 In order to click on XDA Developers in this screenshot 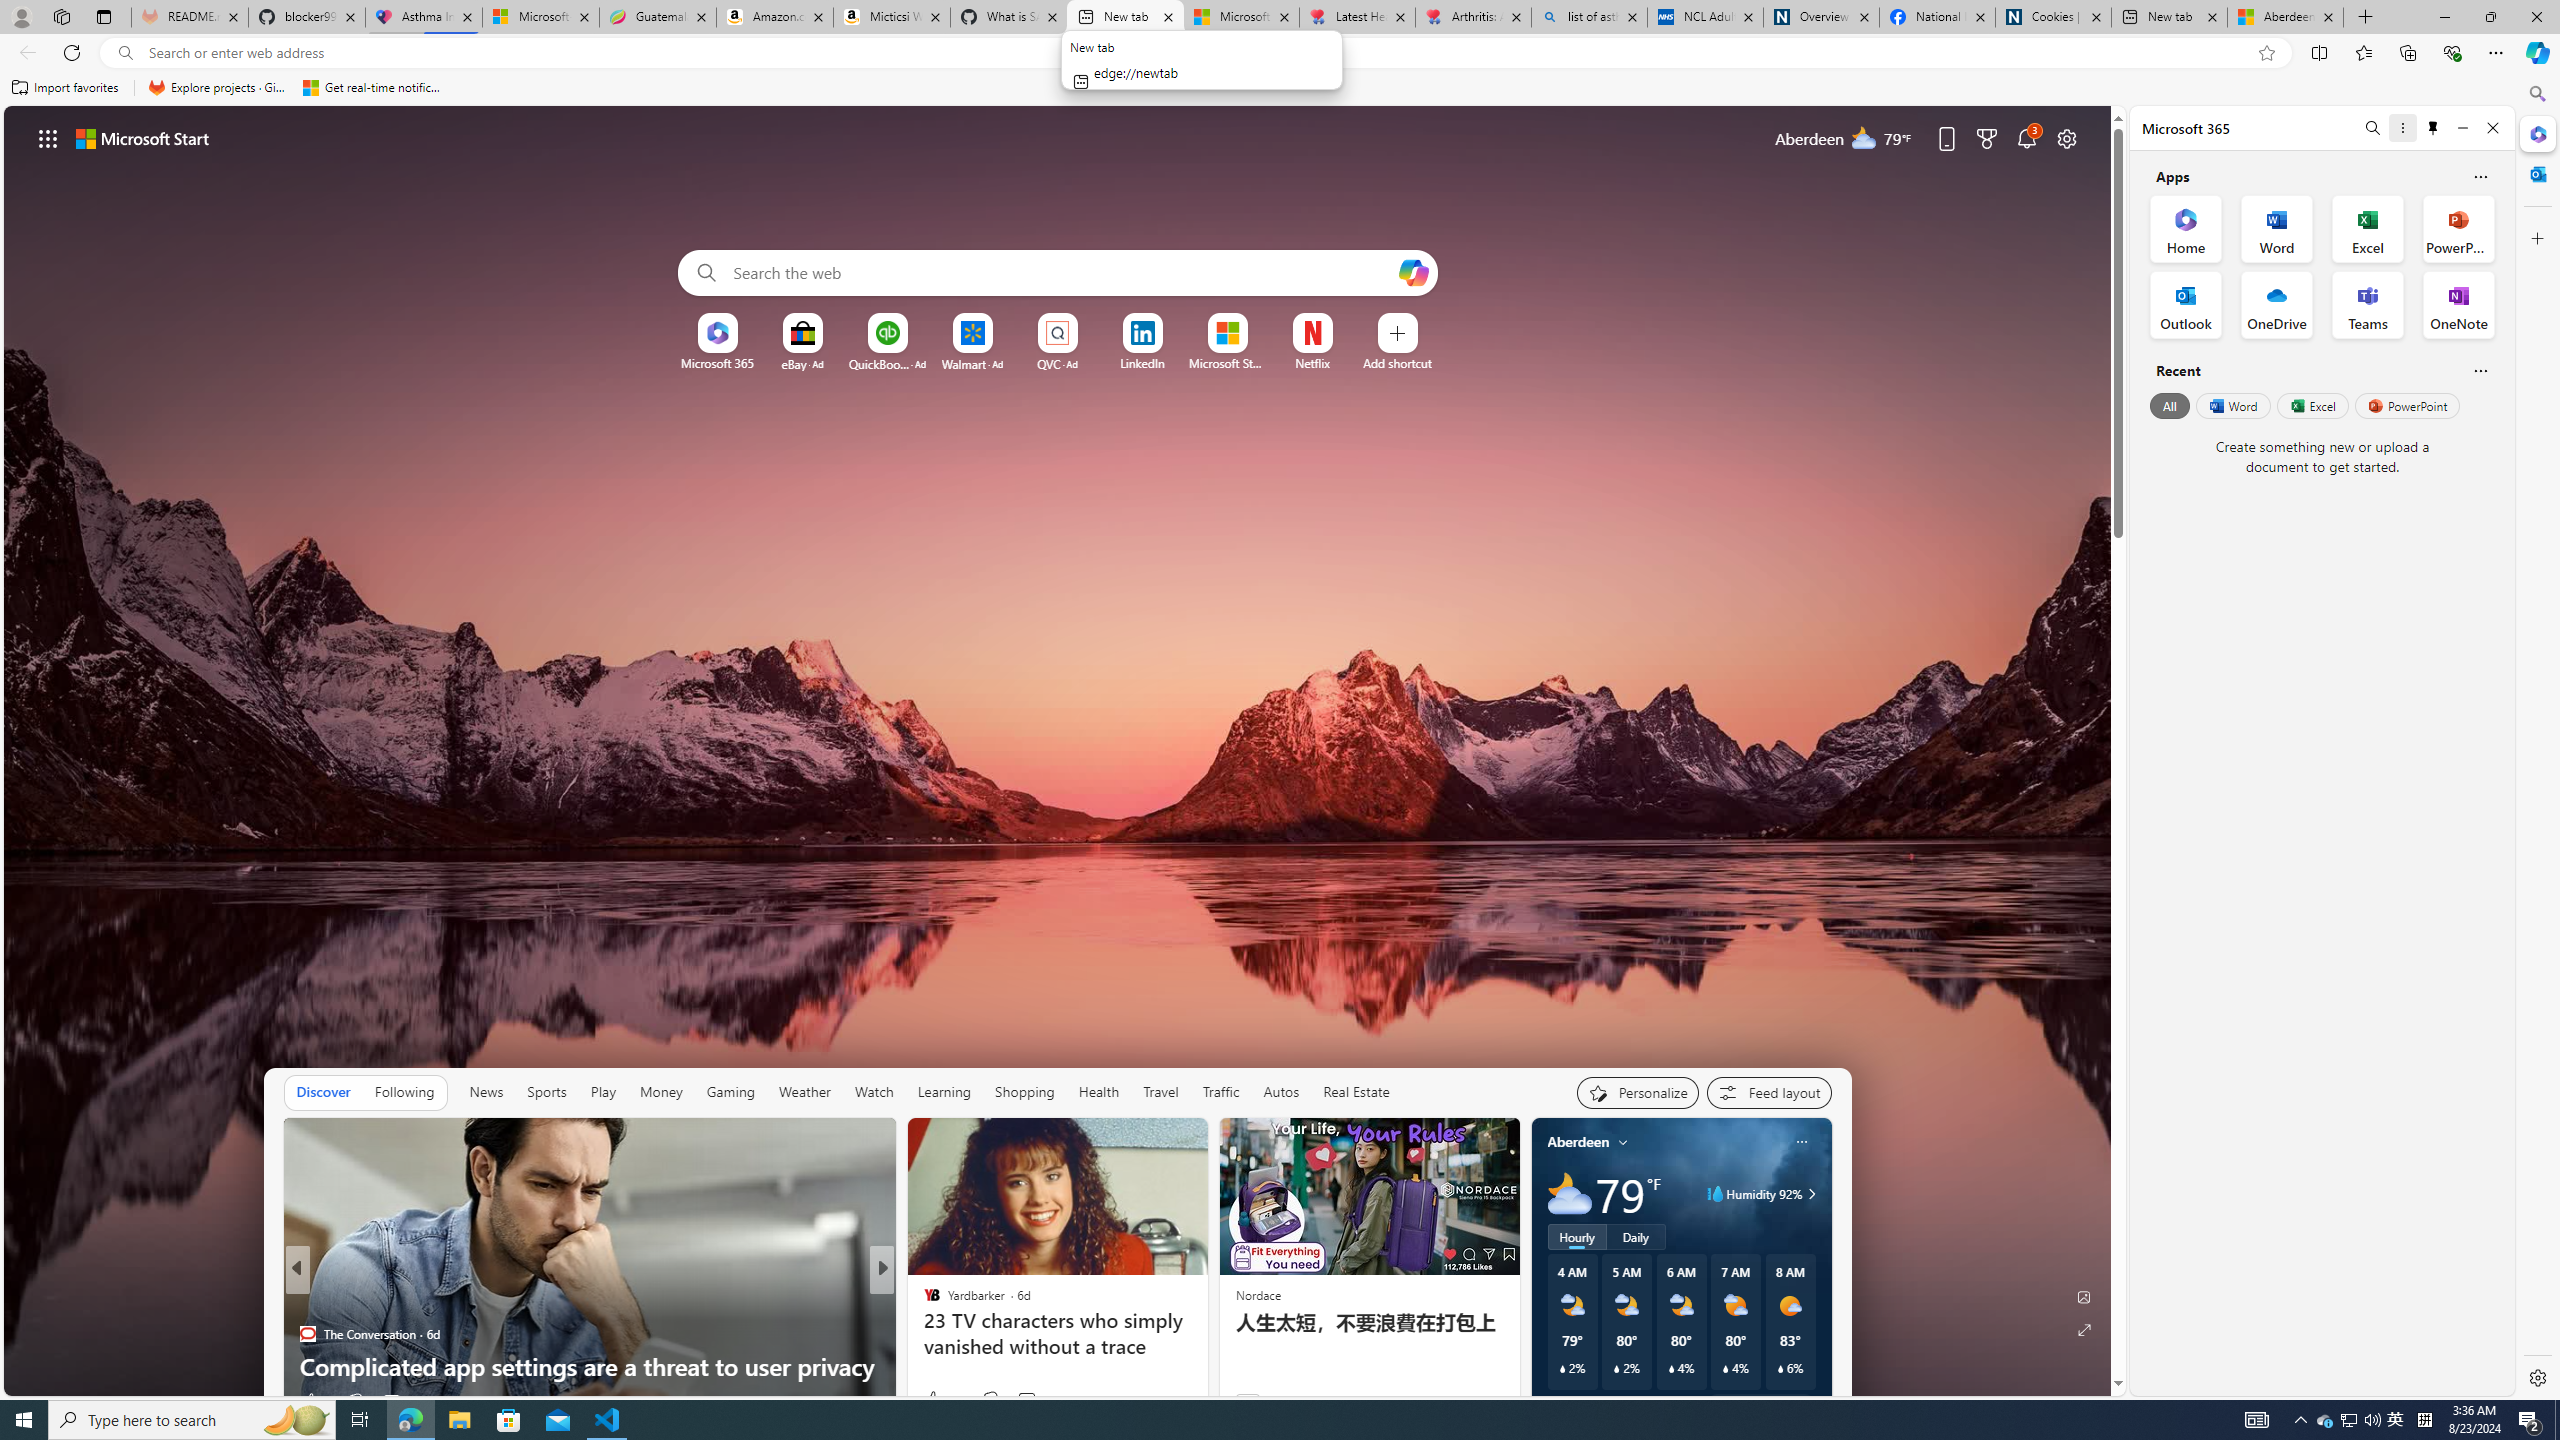, I will do `click(922, 1302)`.